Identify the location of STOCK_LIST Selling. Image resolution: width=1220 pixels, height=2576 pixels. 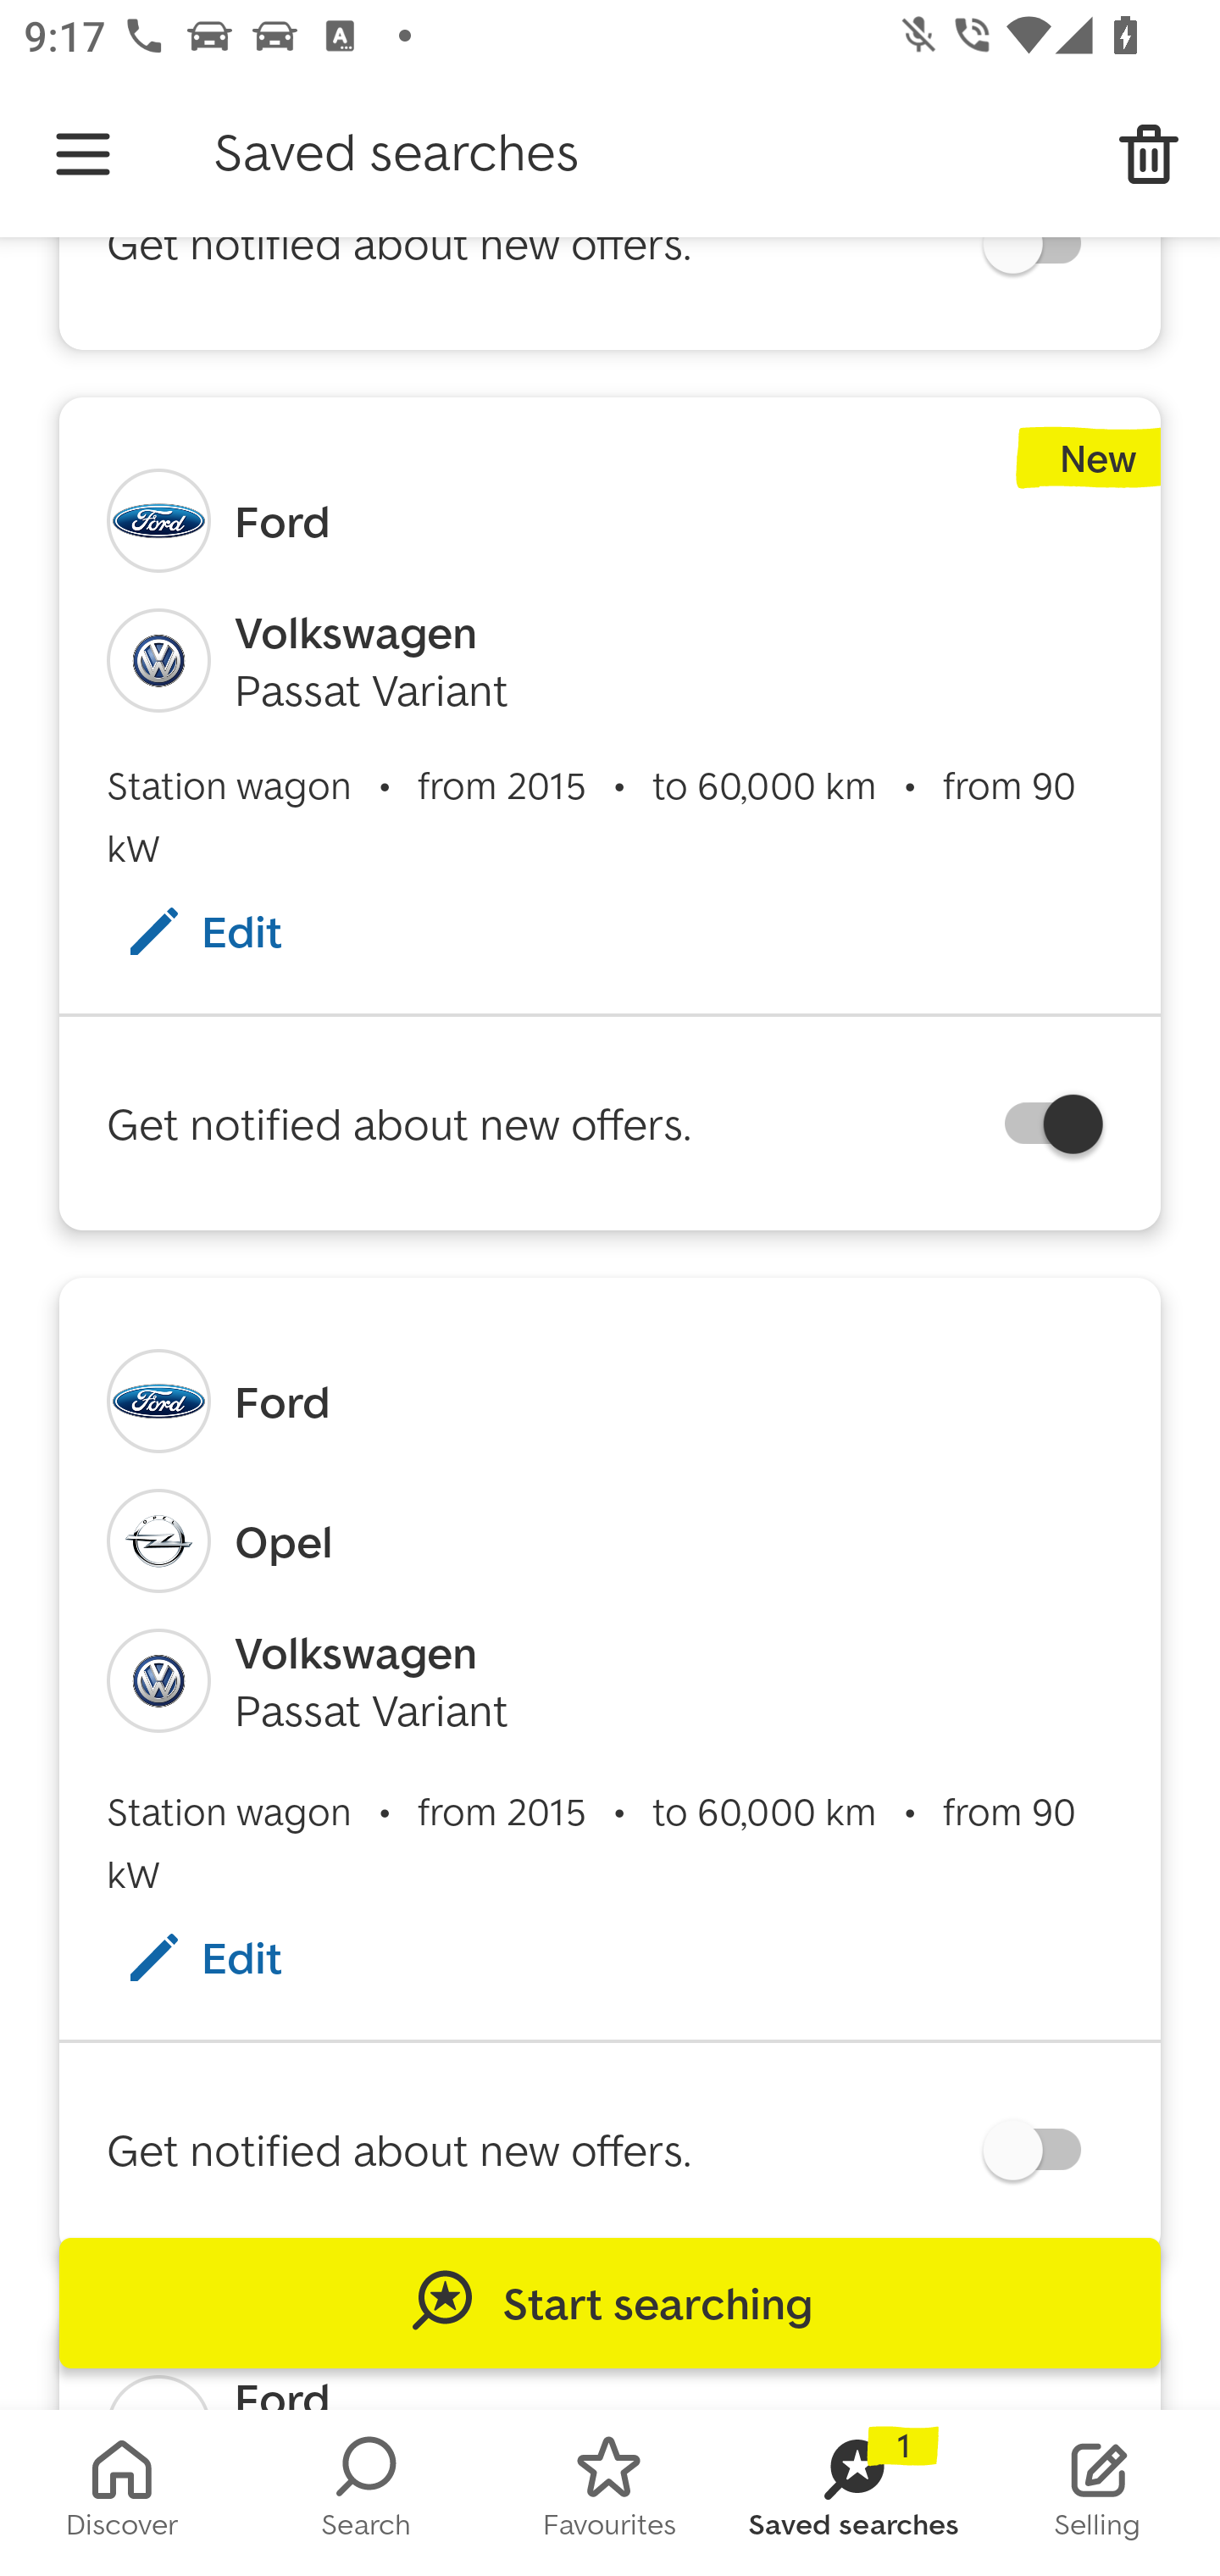
(1098, 2493).